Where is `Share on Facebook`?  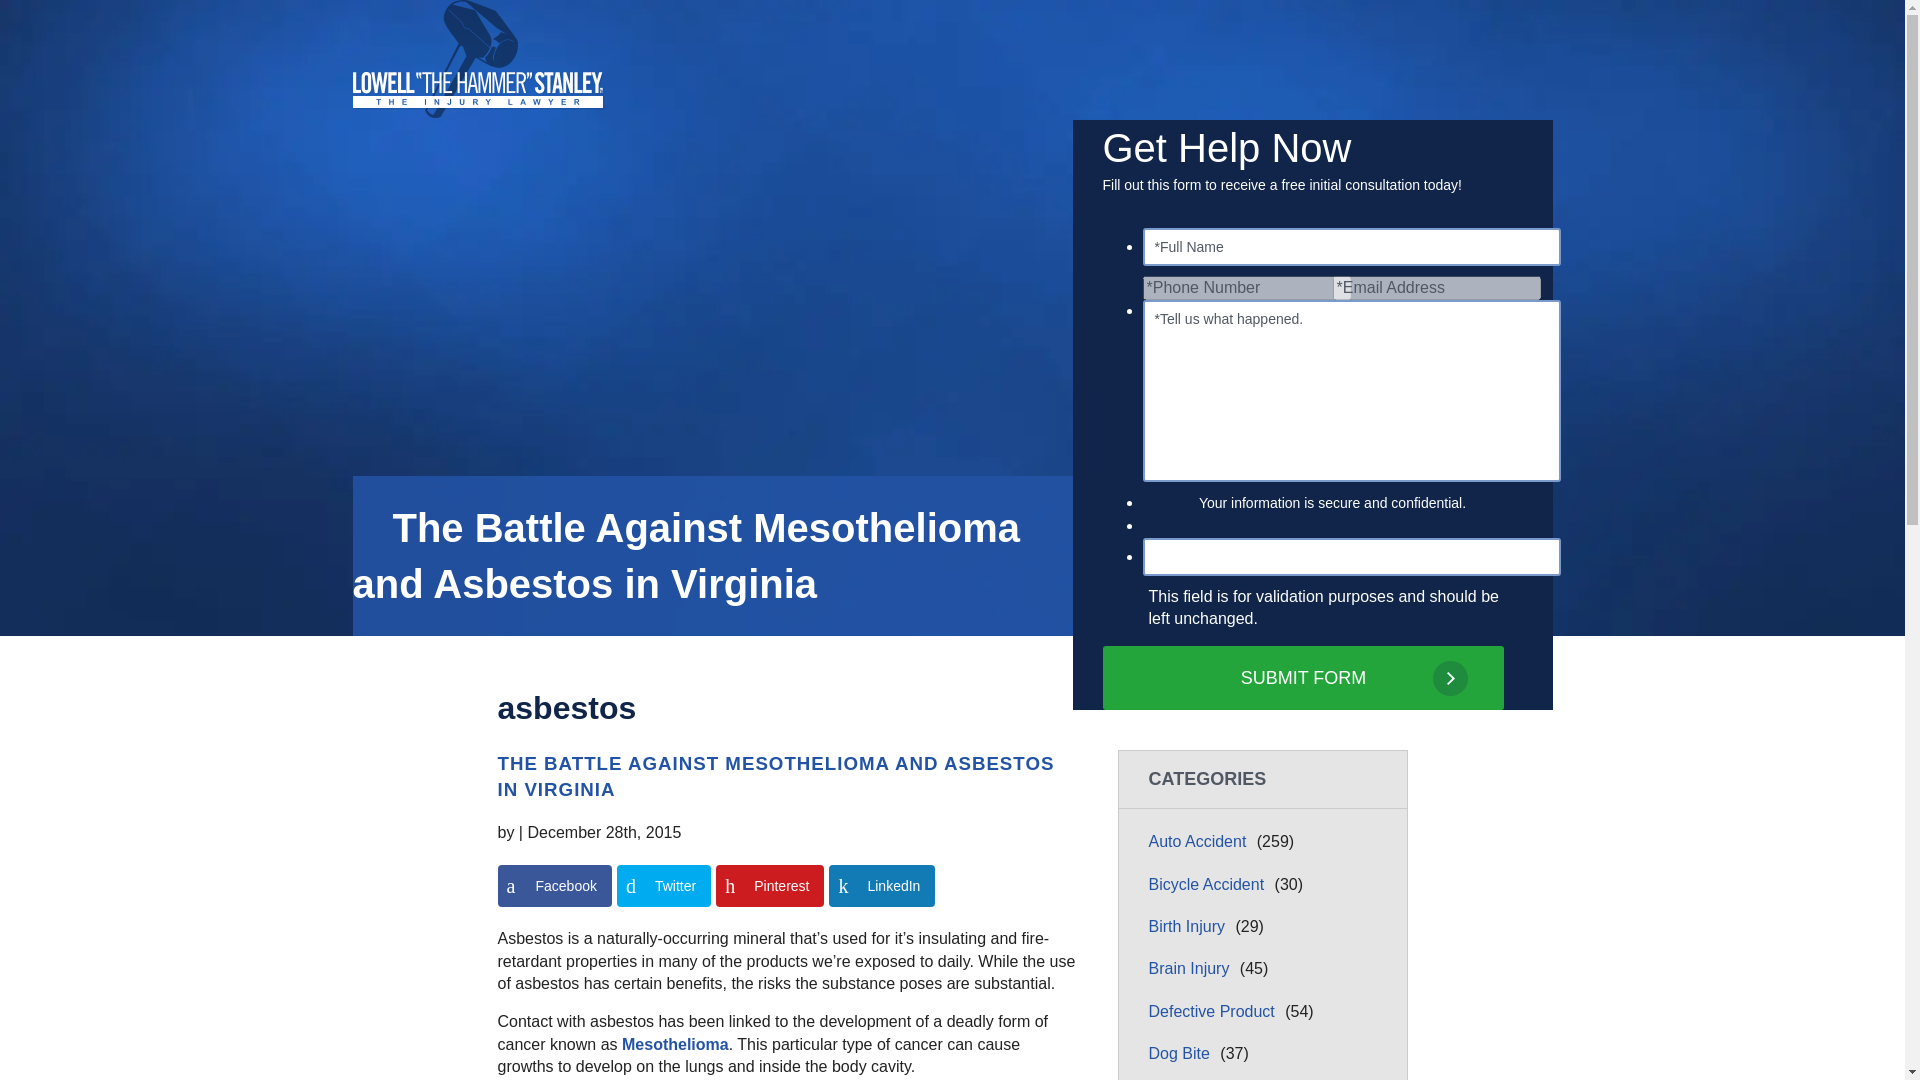 Share on Facebook is located at coordinates (1302, 677).